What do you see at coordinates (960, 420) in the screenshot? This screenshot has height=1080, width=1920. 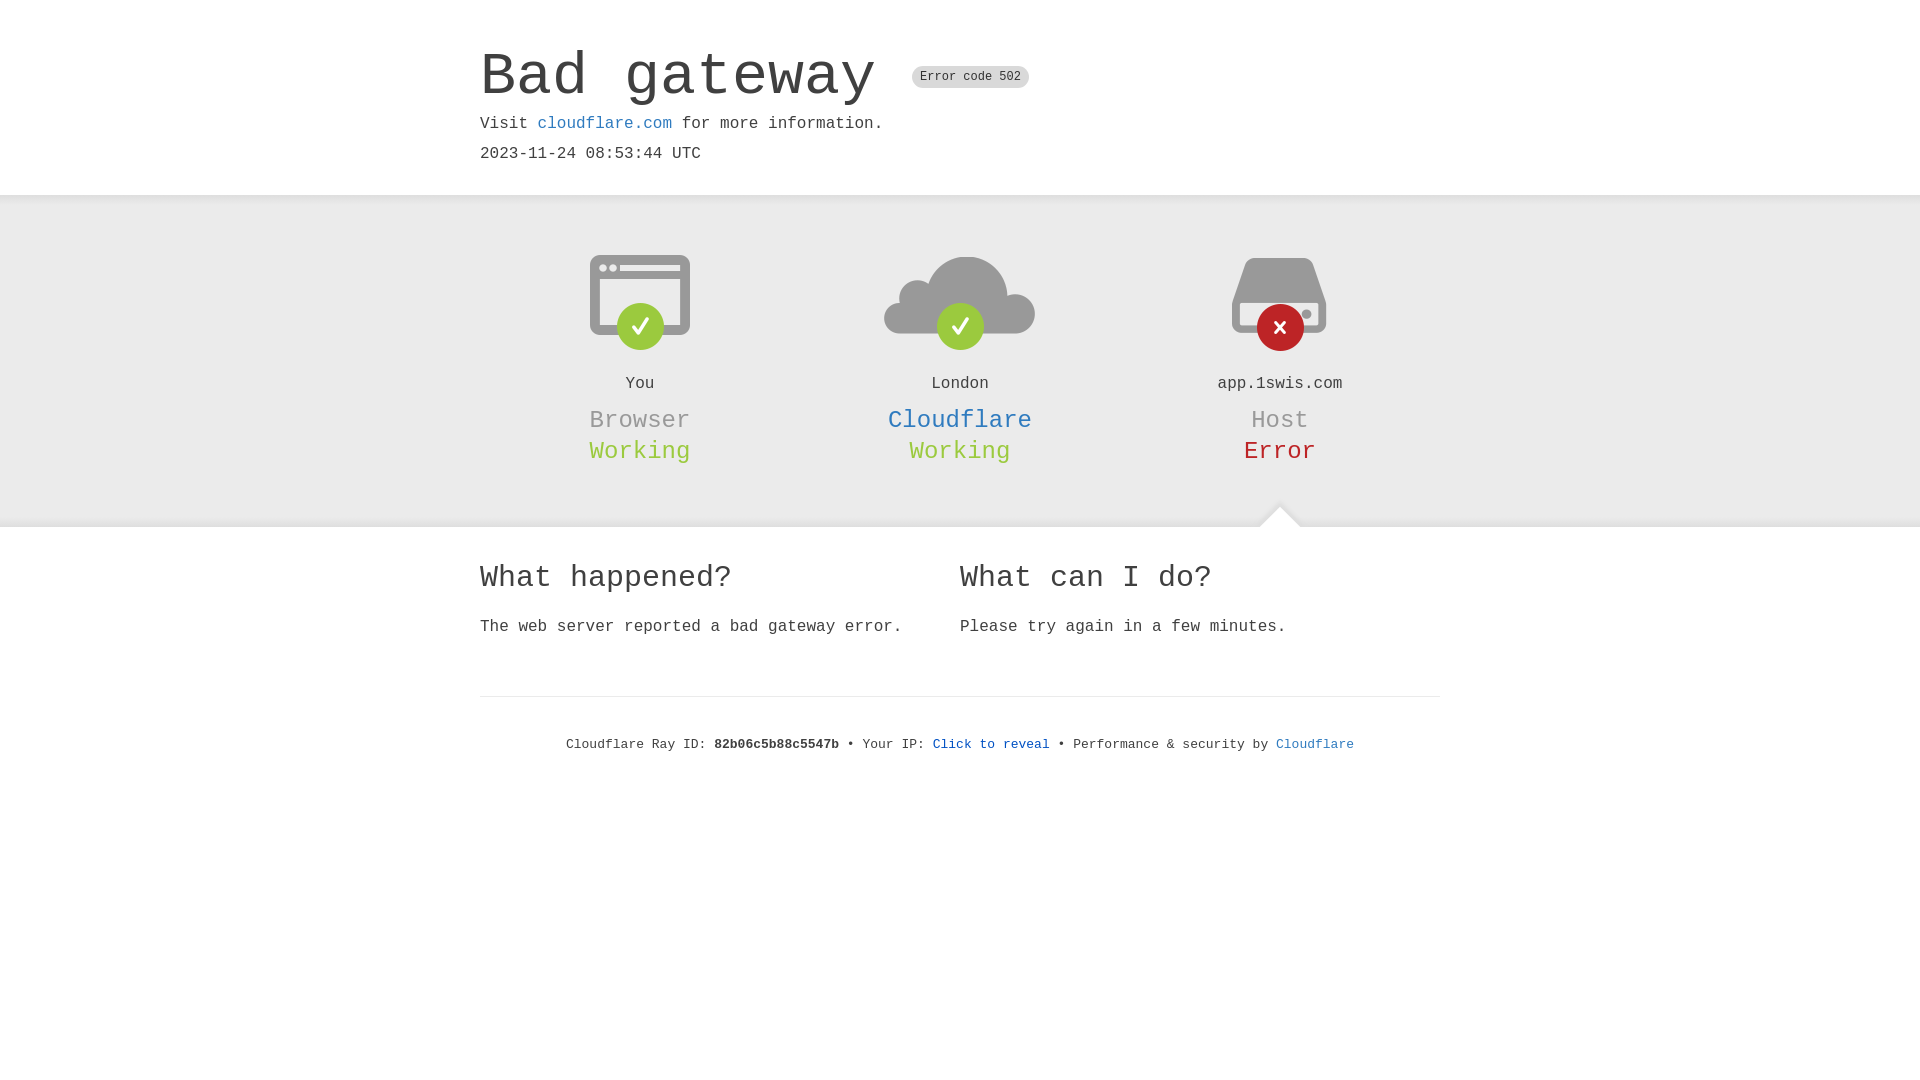 I see `Cloudflare` at bounding box center [960, 420].